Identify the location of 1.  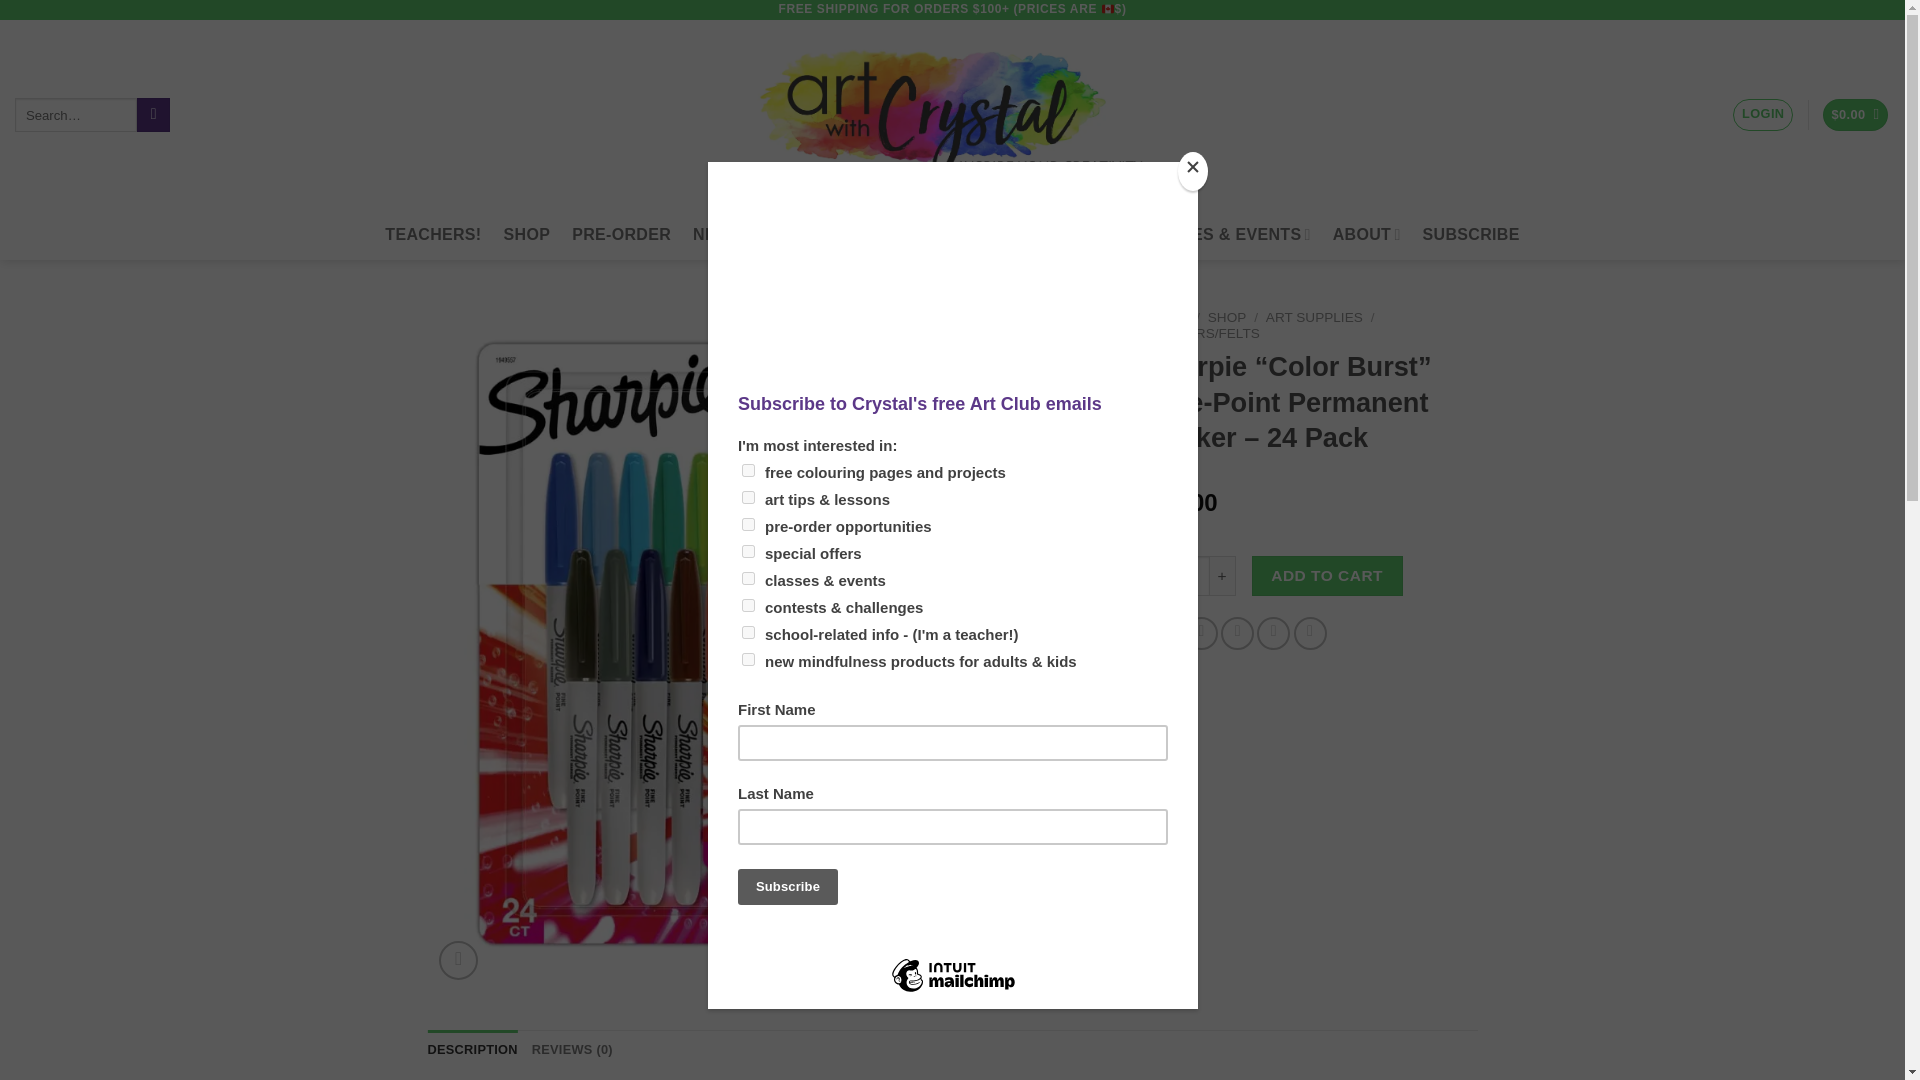
(1189, 576).